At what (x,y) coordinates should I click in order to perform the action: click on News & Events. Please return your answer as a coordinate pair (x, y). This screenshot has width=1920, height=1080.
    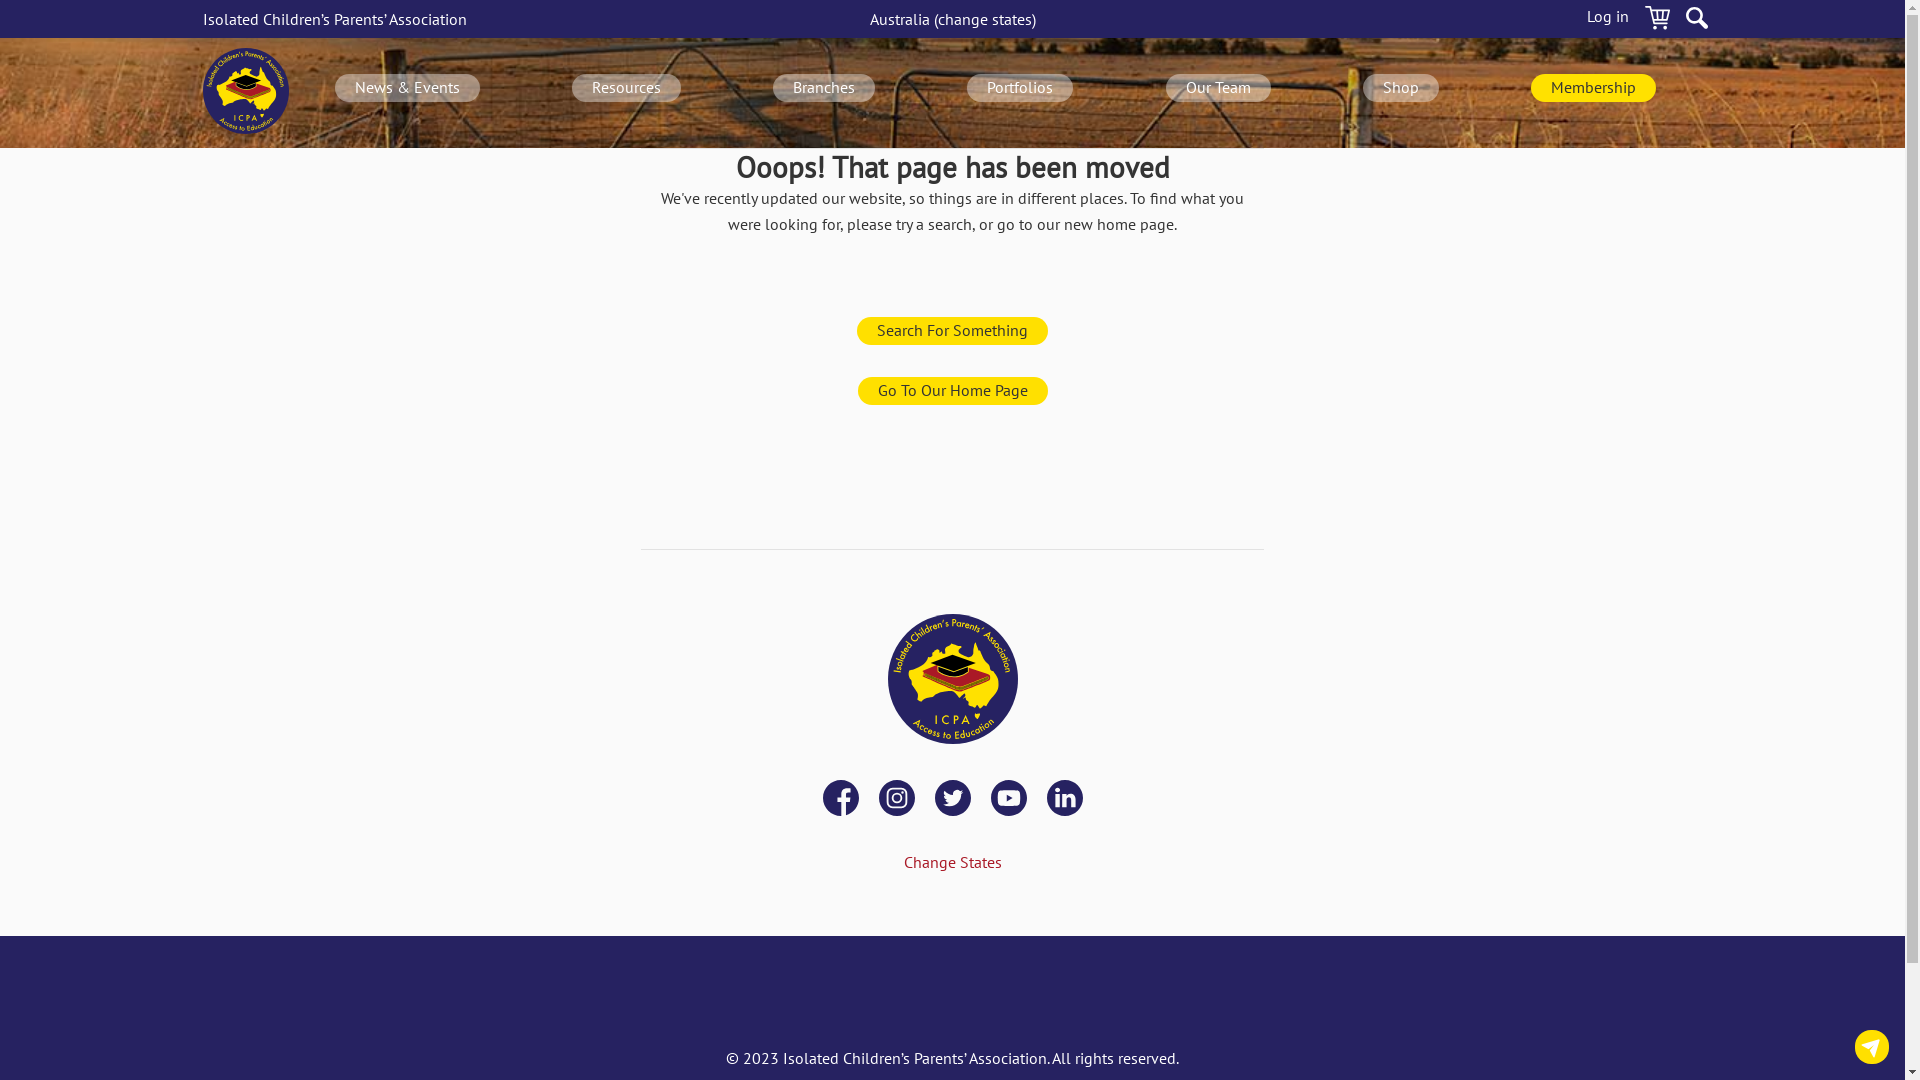
    Looking at the image, I should click on (408, 88).